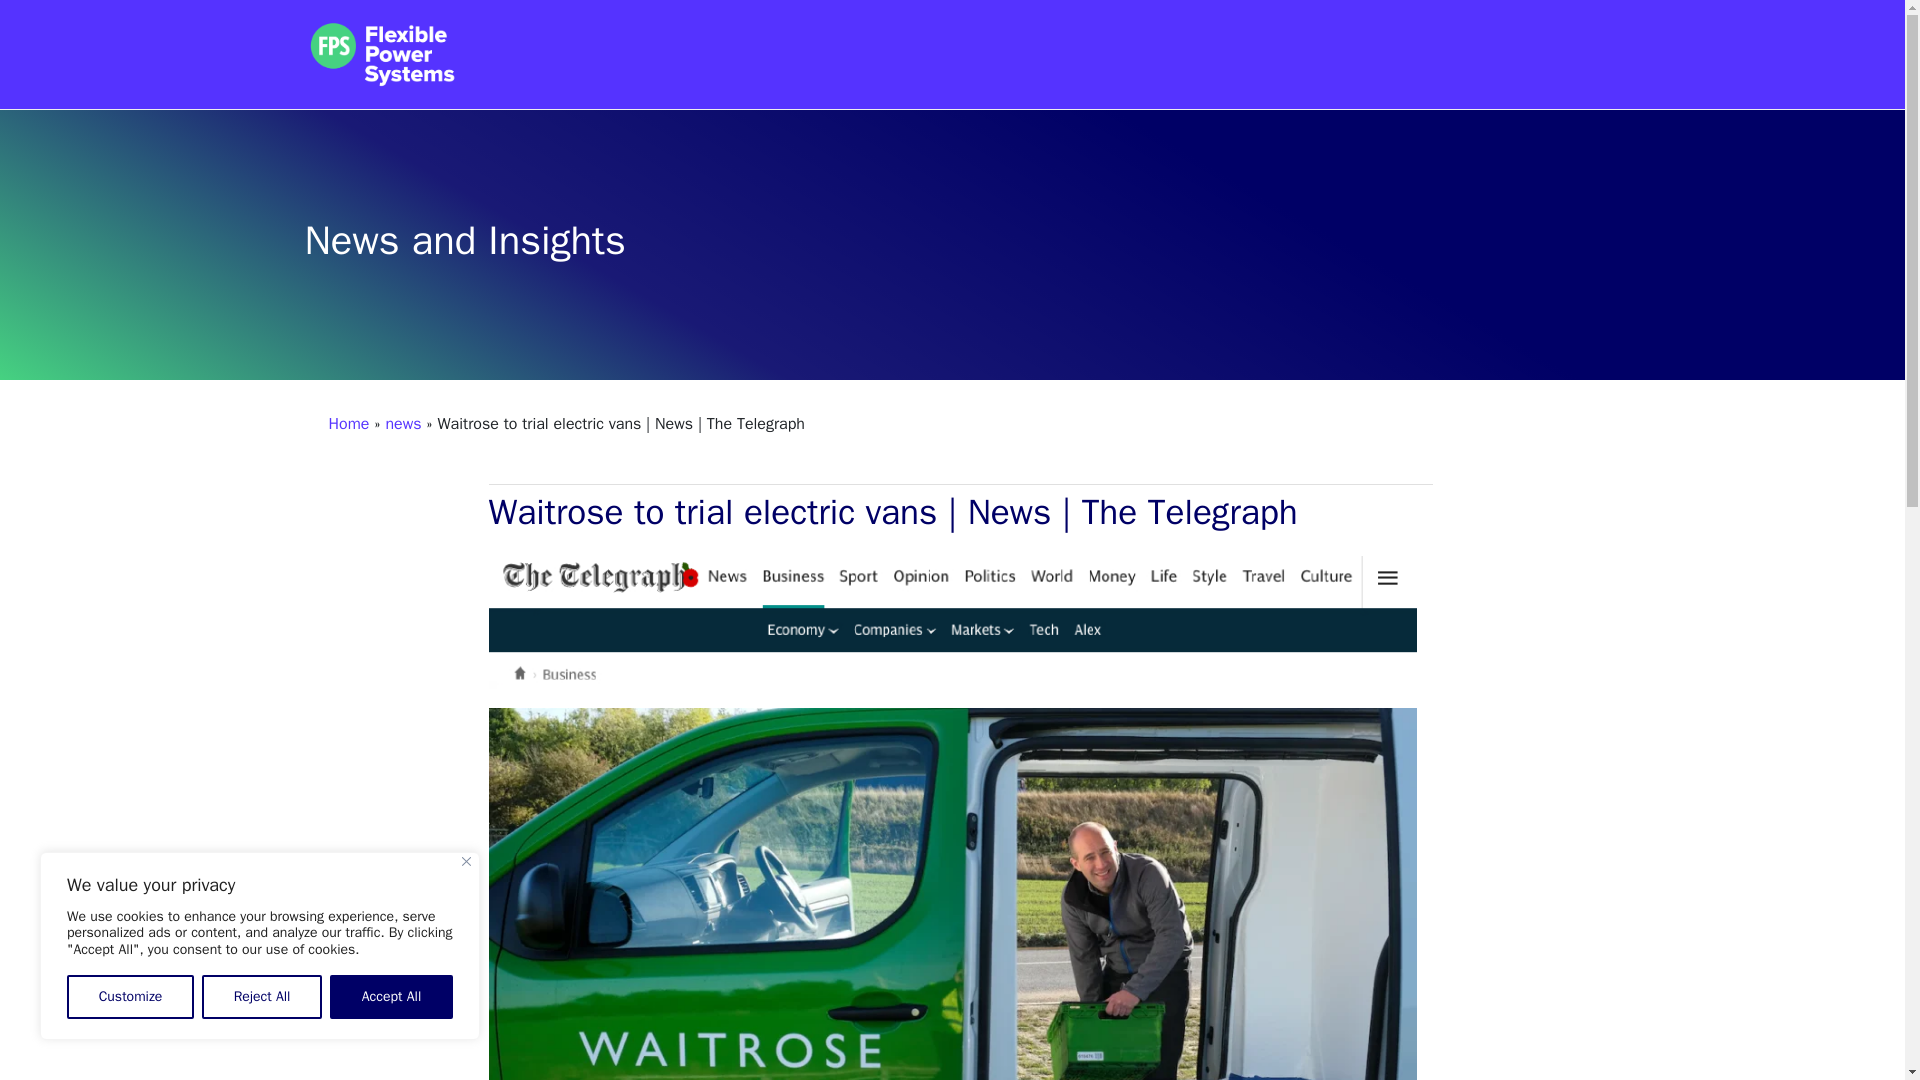 Image resolution: width=1920 pixels, height=1080 pixels. What do you see at coordinates (130, 997) in the screenshot?
I see `Customize` at bounding box center [130, 997].